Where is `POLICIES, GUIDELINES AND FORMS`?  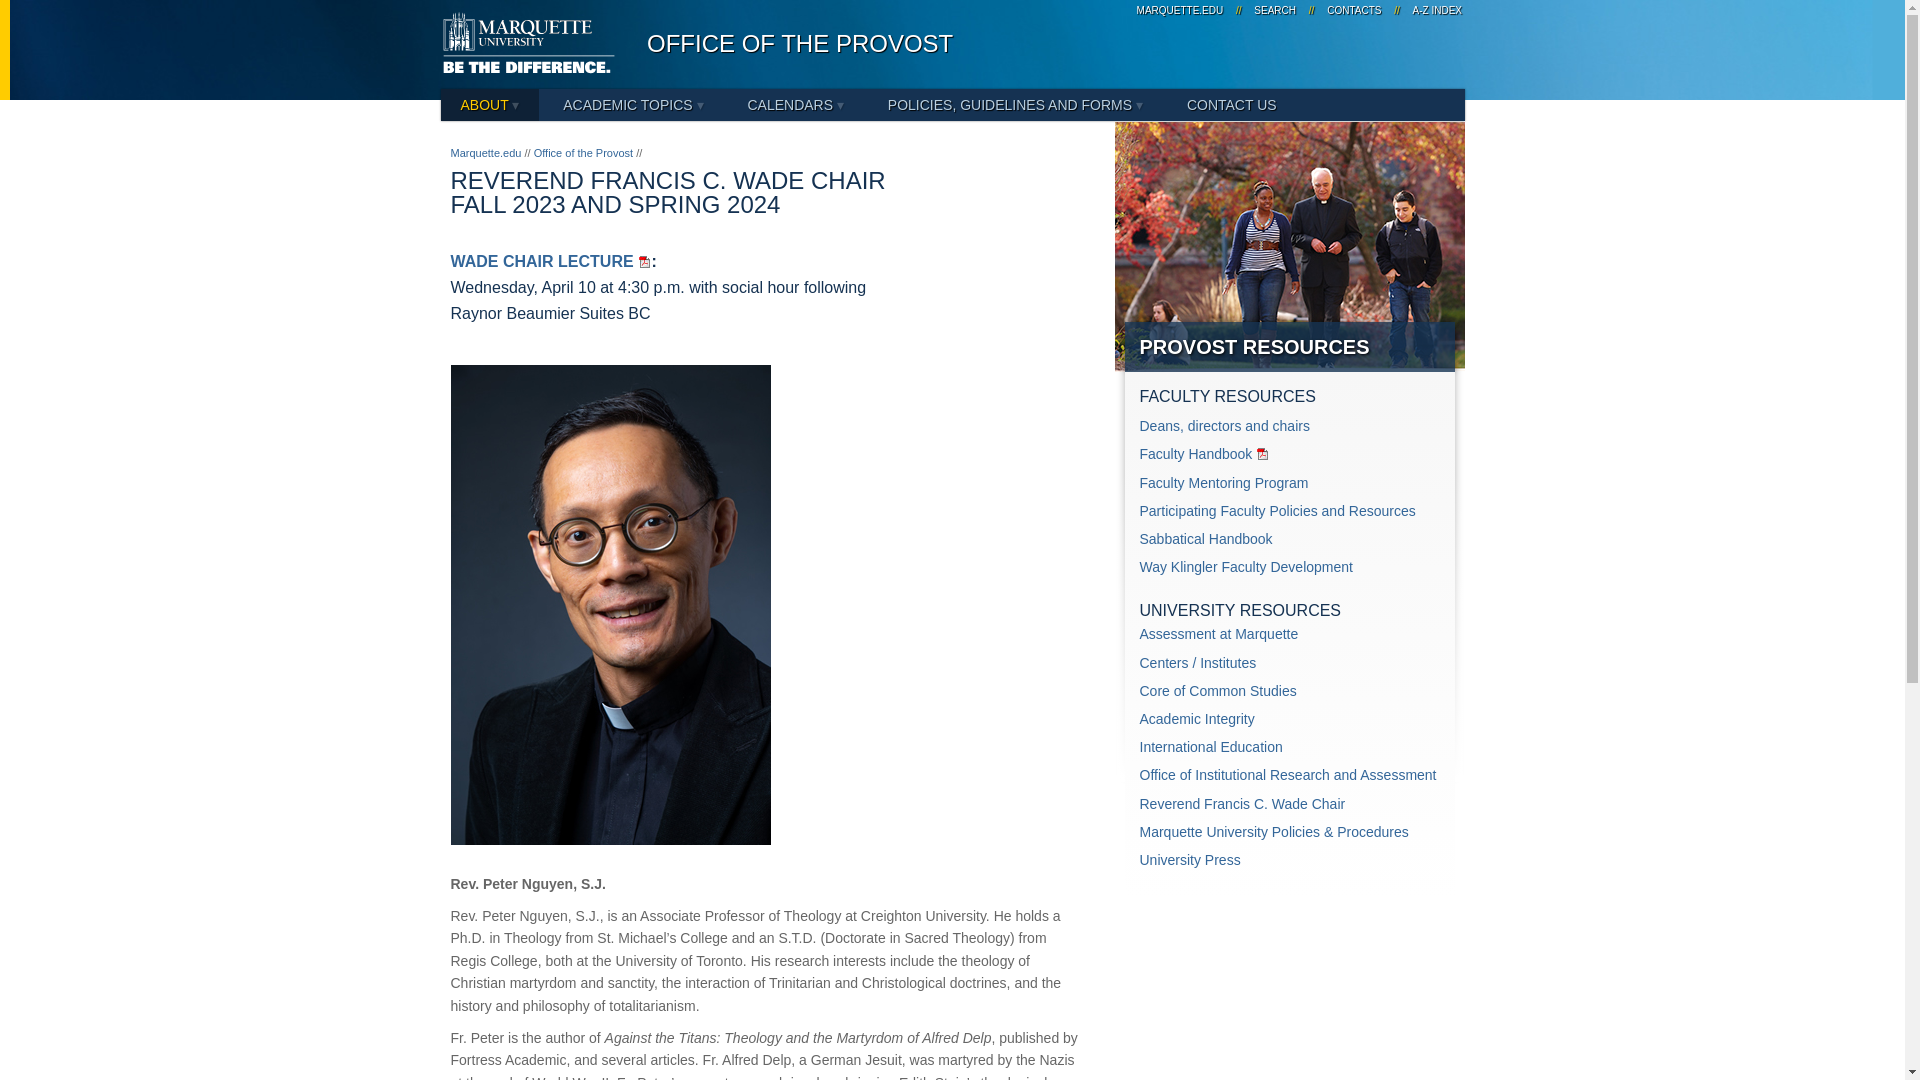 POLICIES, GUIDELINES AND FORMS is located at coordinates (1015, 104).